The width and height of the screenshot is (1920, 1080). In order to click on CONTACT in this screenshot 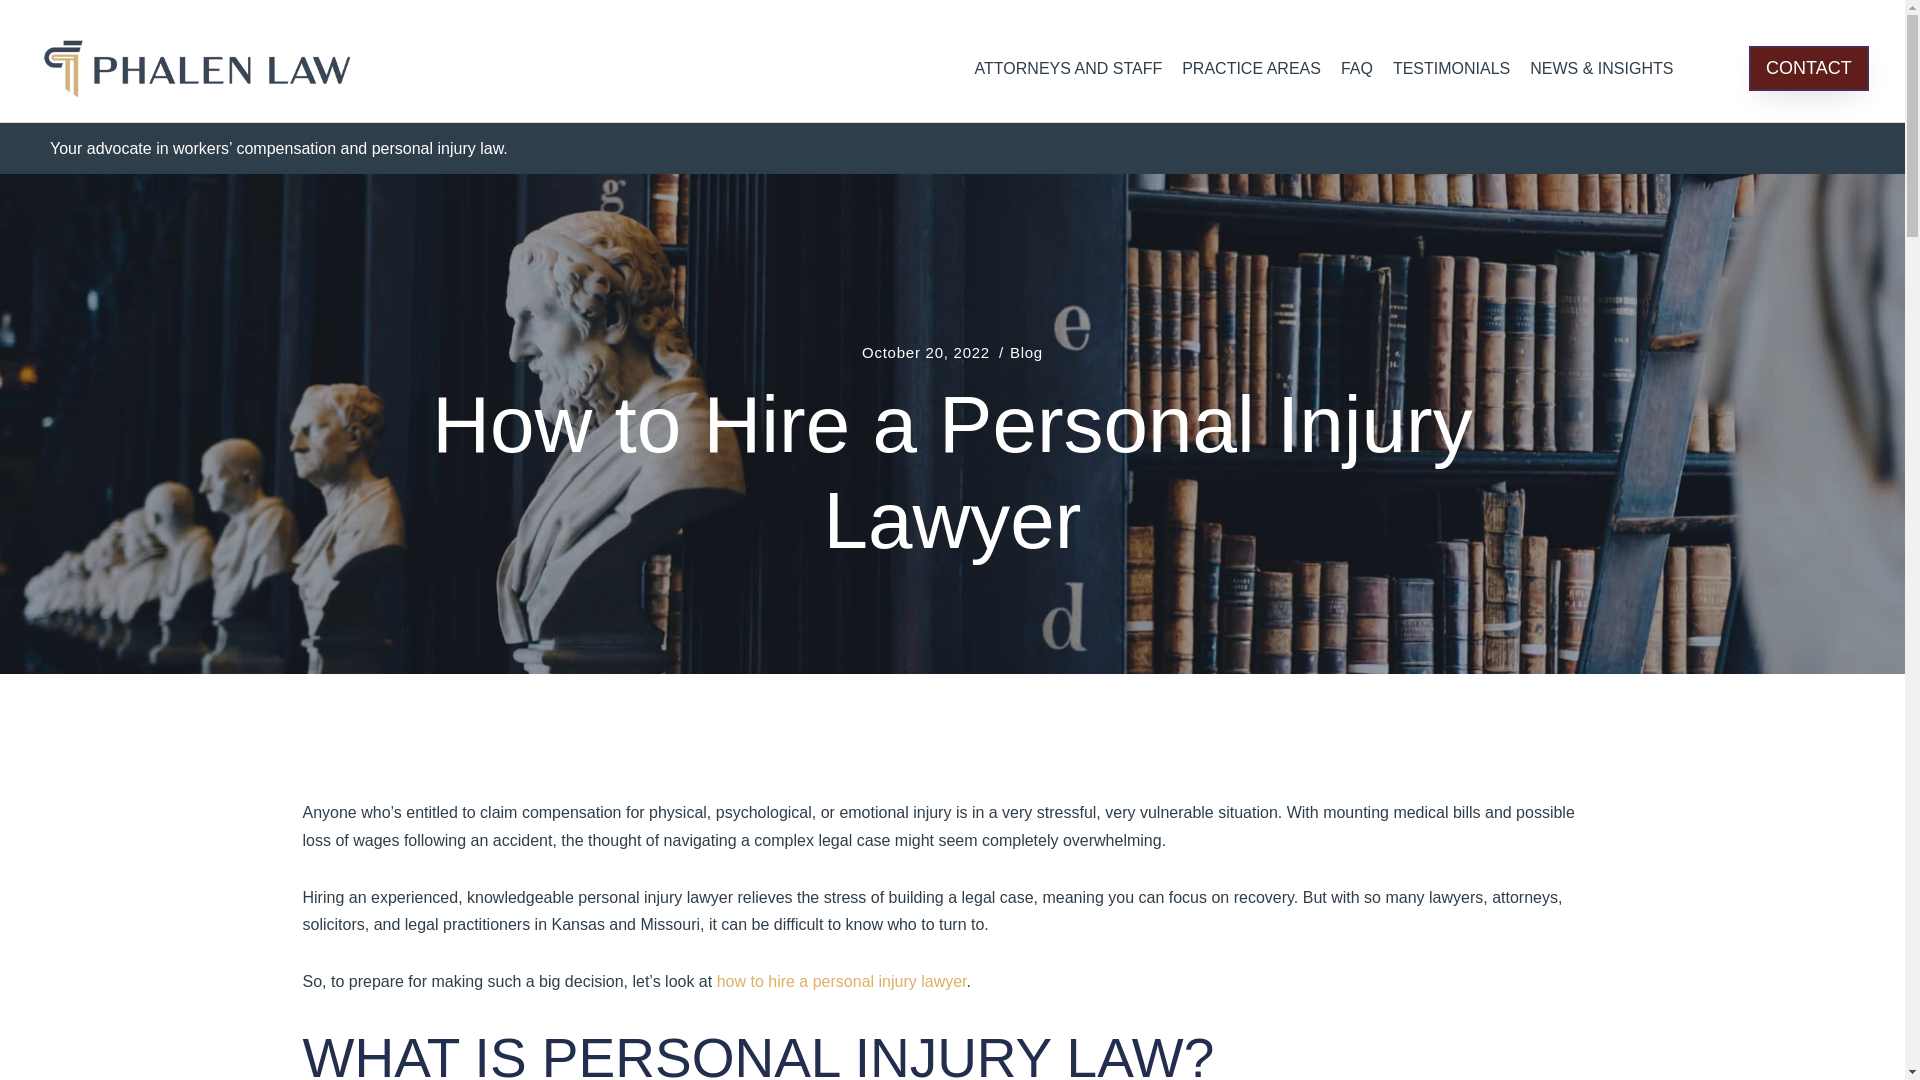, I will do `click(1808, 68)`.